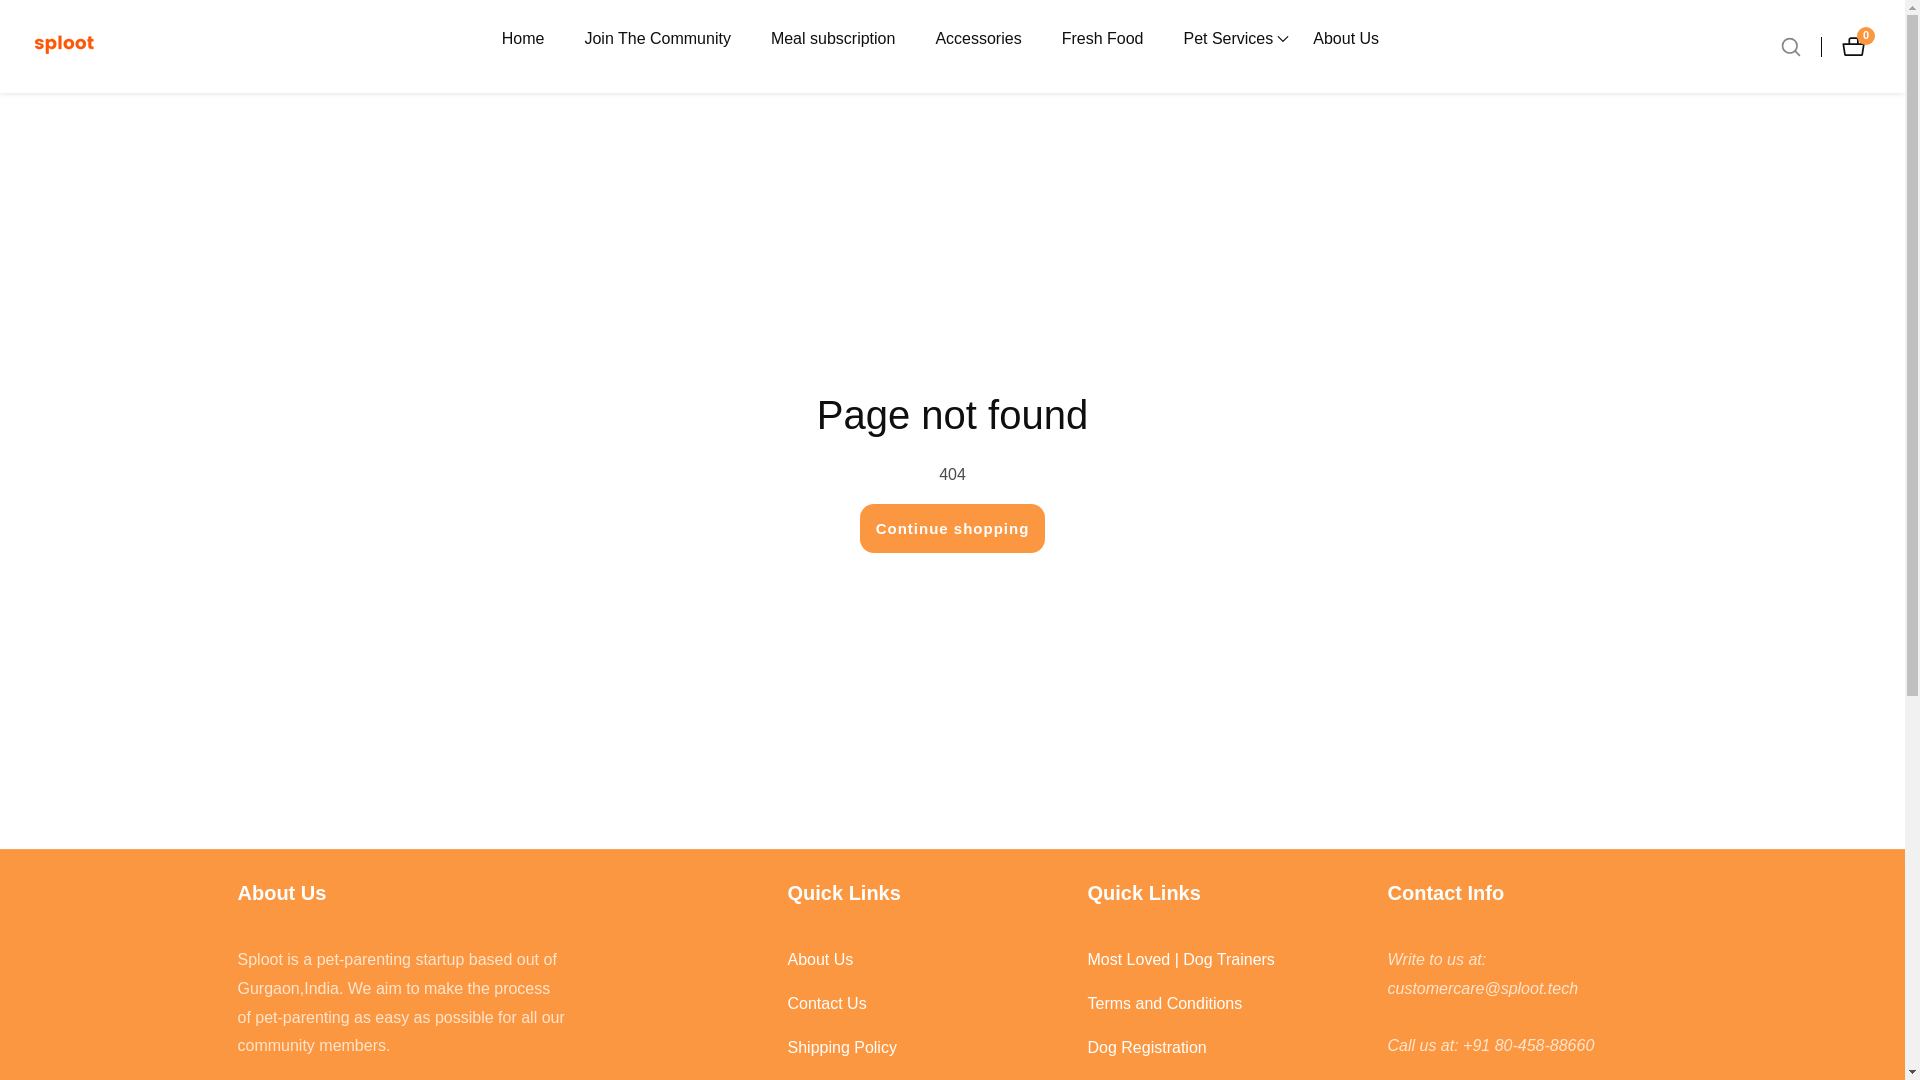  Describe the element at coordinates (1858, 46) in the screenshot. I see `Continue shopping` at that location.